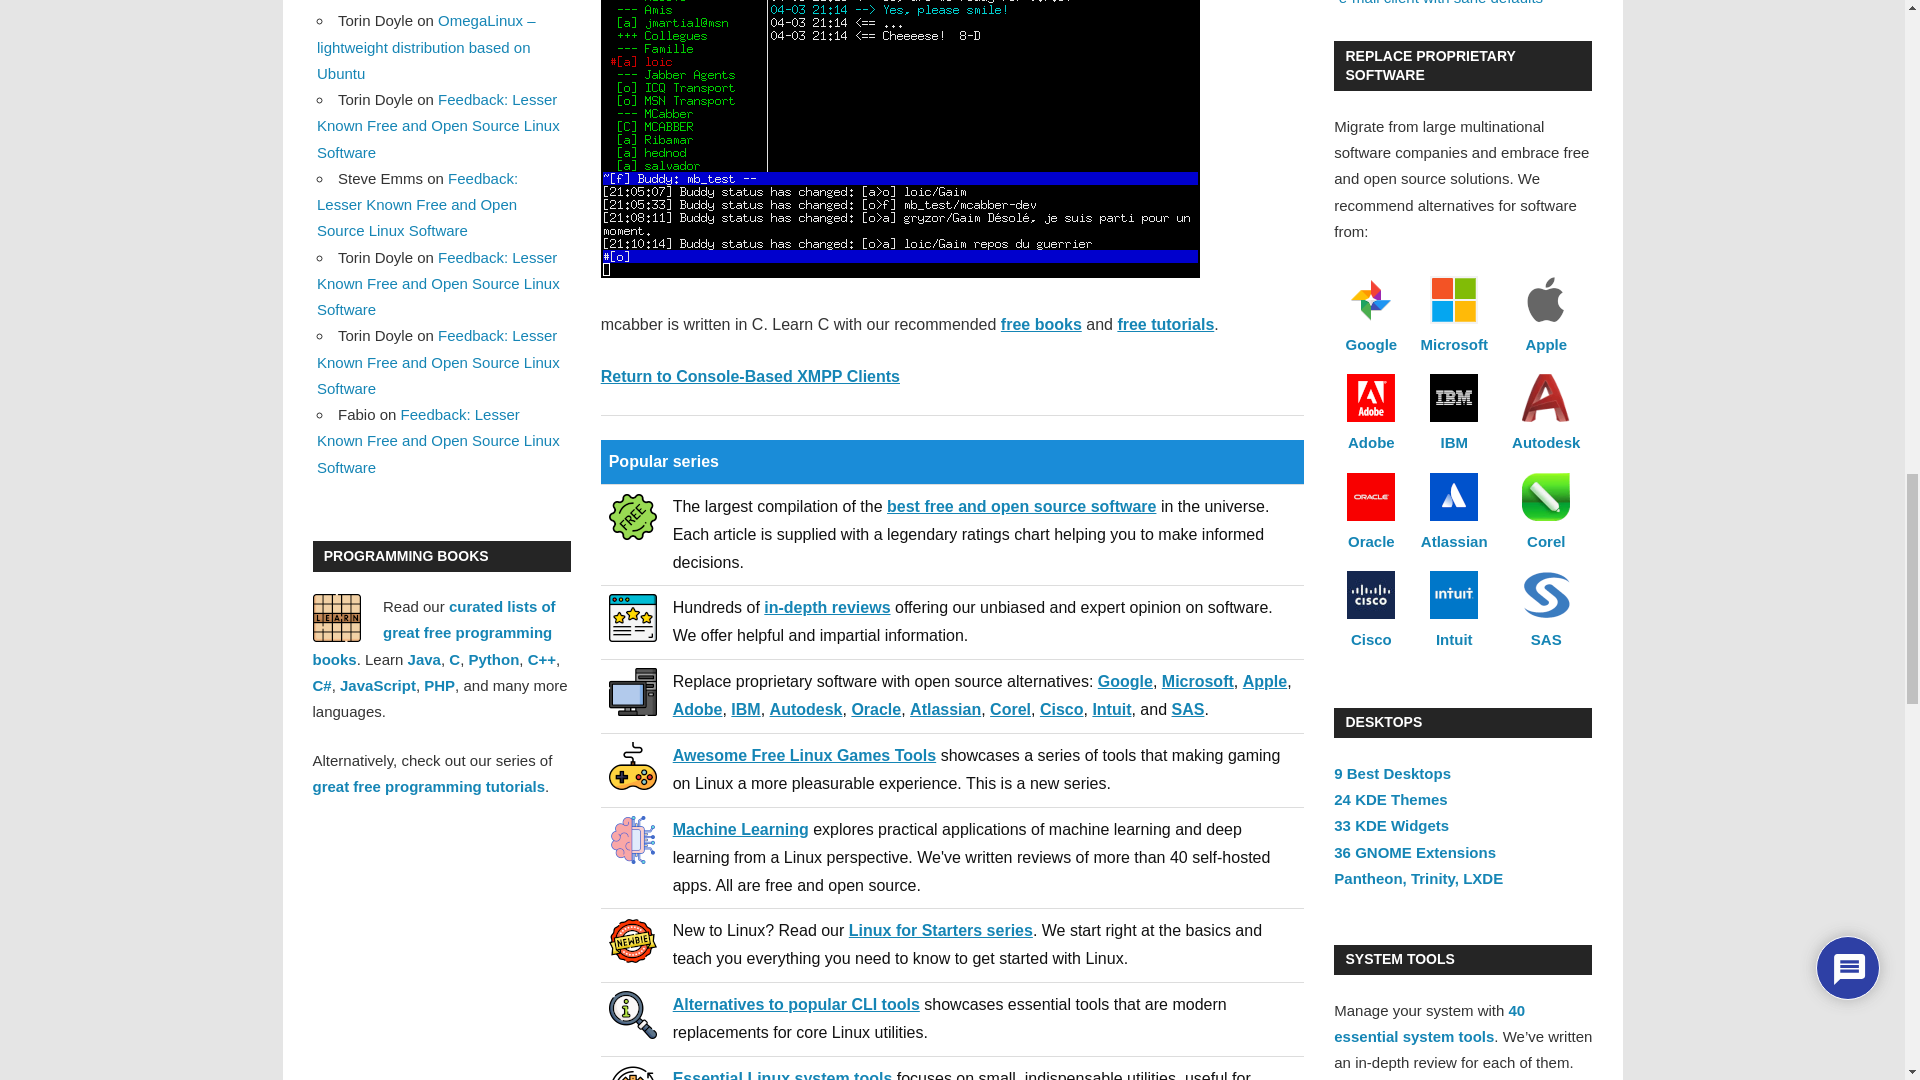  What do you see at coordinates (804, 755) in the screenshot?
I see `Awesome Free Linux Games Tools` at bounding box center [804, 755].